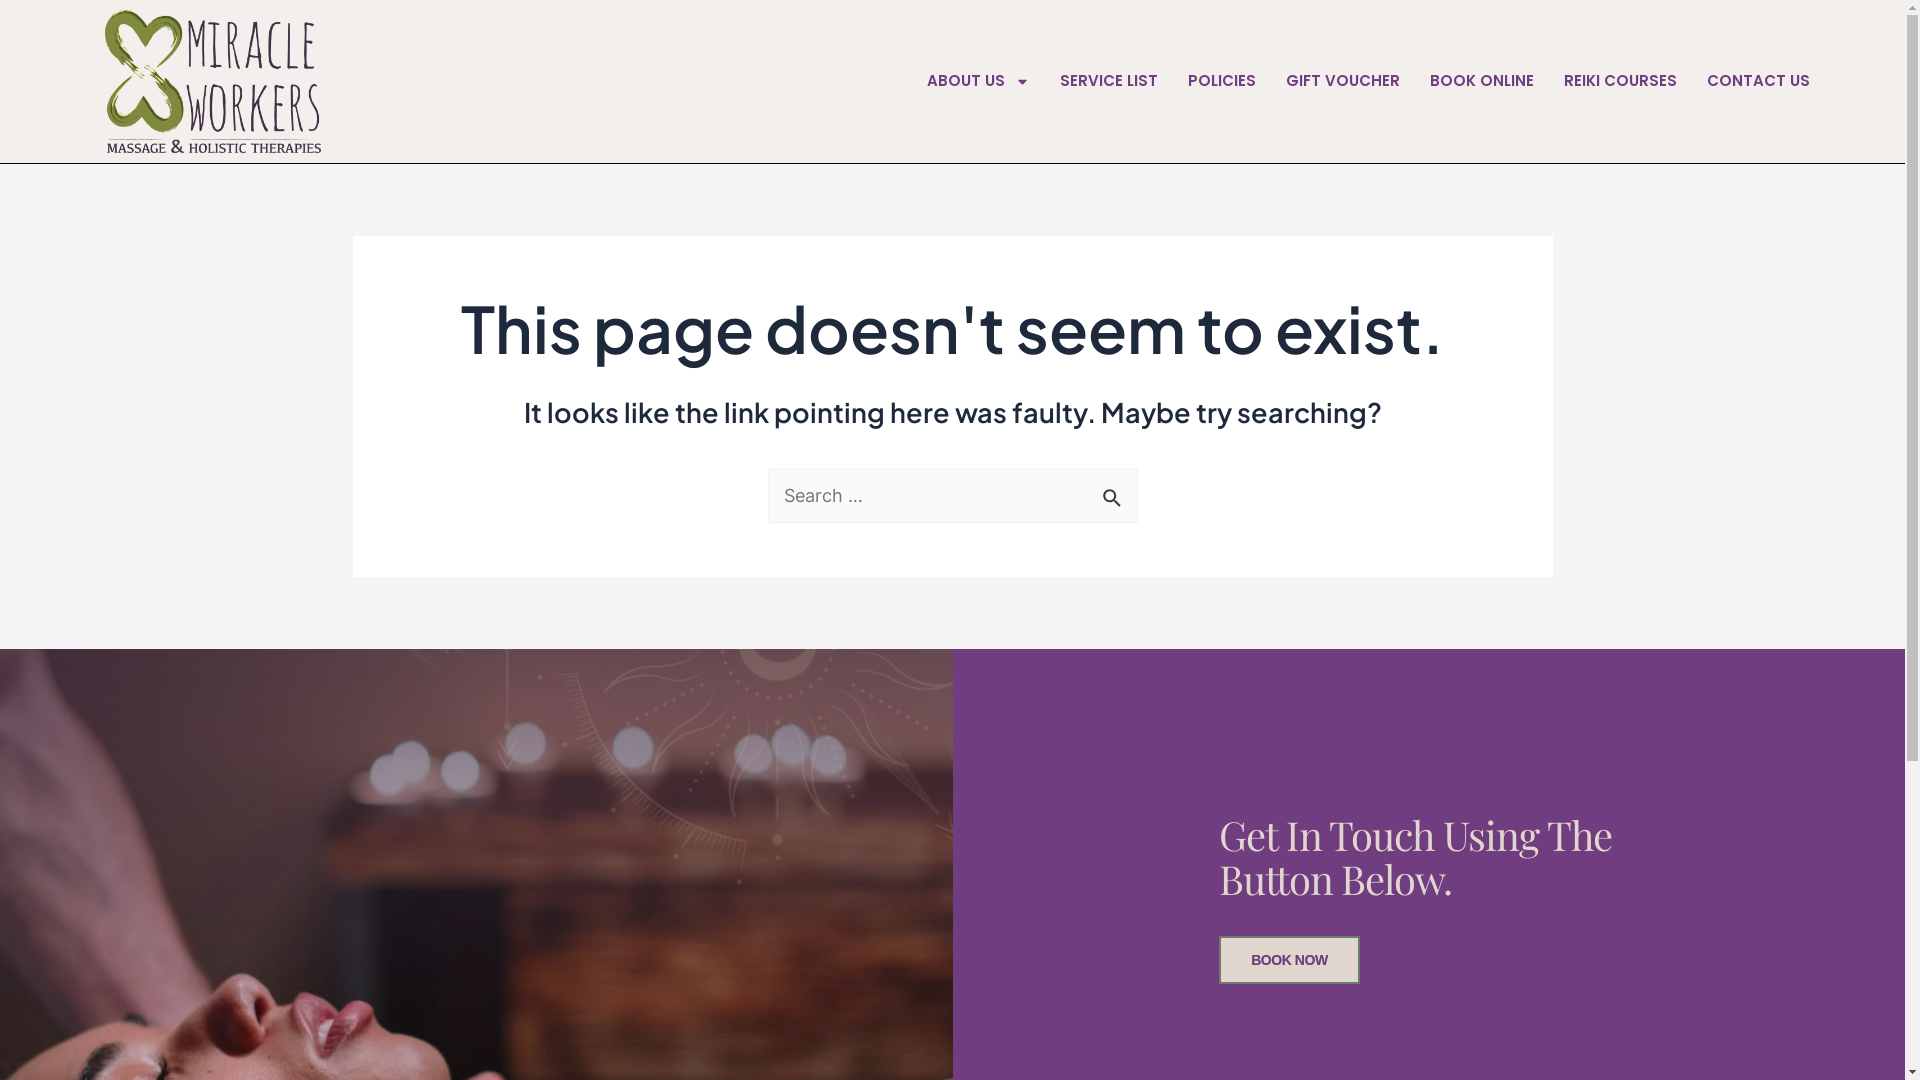  I want to click on SERVICE LIST, so click(1109, 81).